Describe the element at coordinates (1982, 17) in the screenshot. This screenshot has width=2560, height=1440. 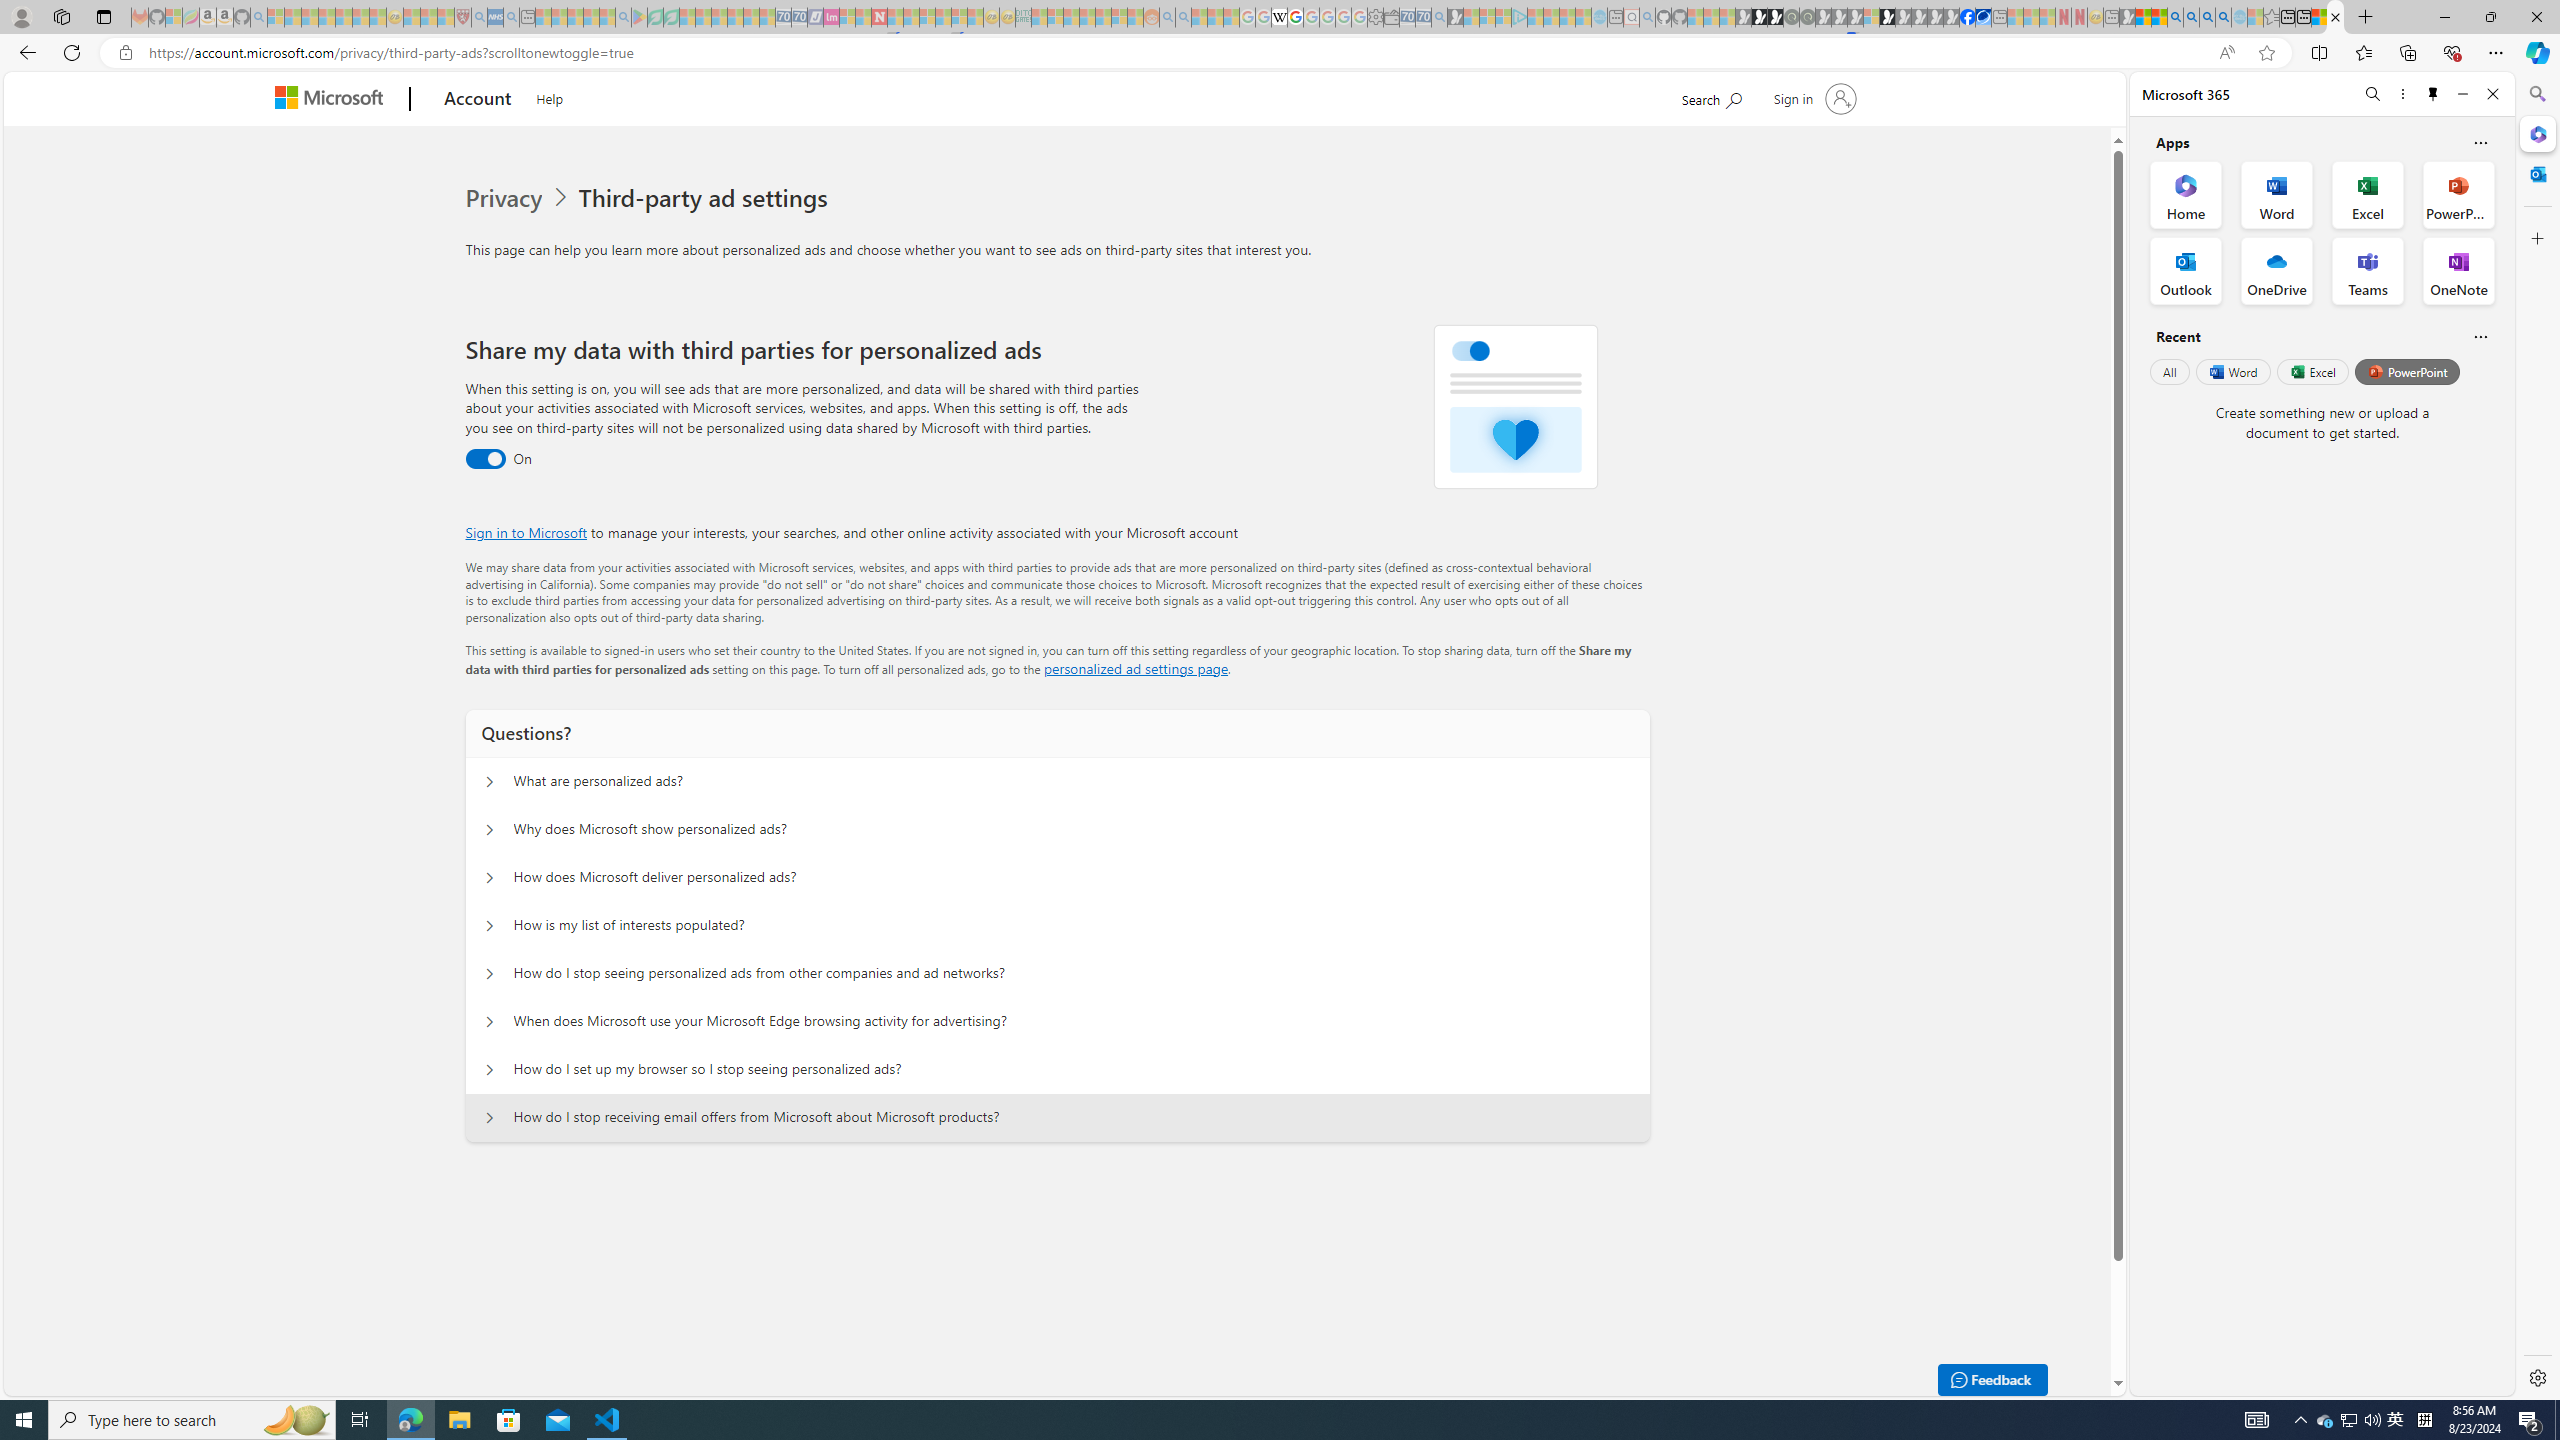
I see `AirNow.gov` at that location.